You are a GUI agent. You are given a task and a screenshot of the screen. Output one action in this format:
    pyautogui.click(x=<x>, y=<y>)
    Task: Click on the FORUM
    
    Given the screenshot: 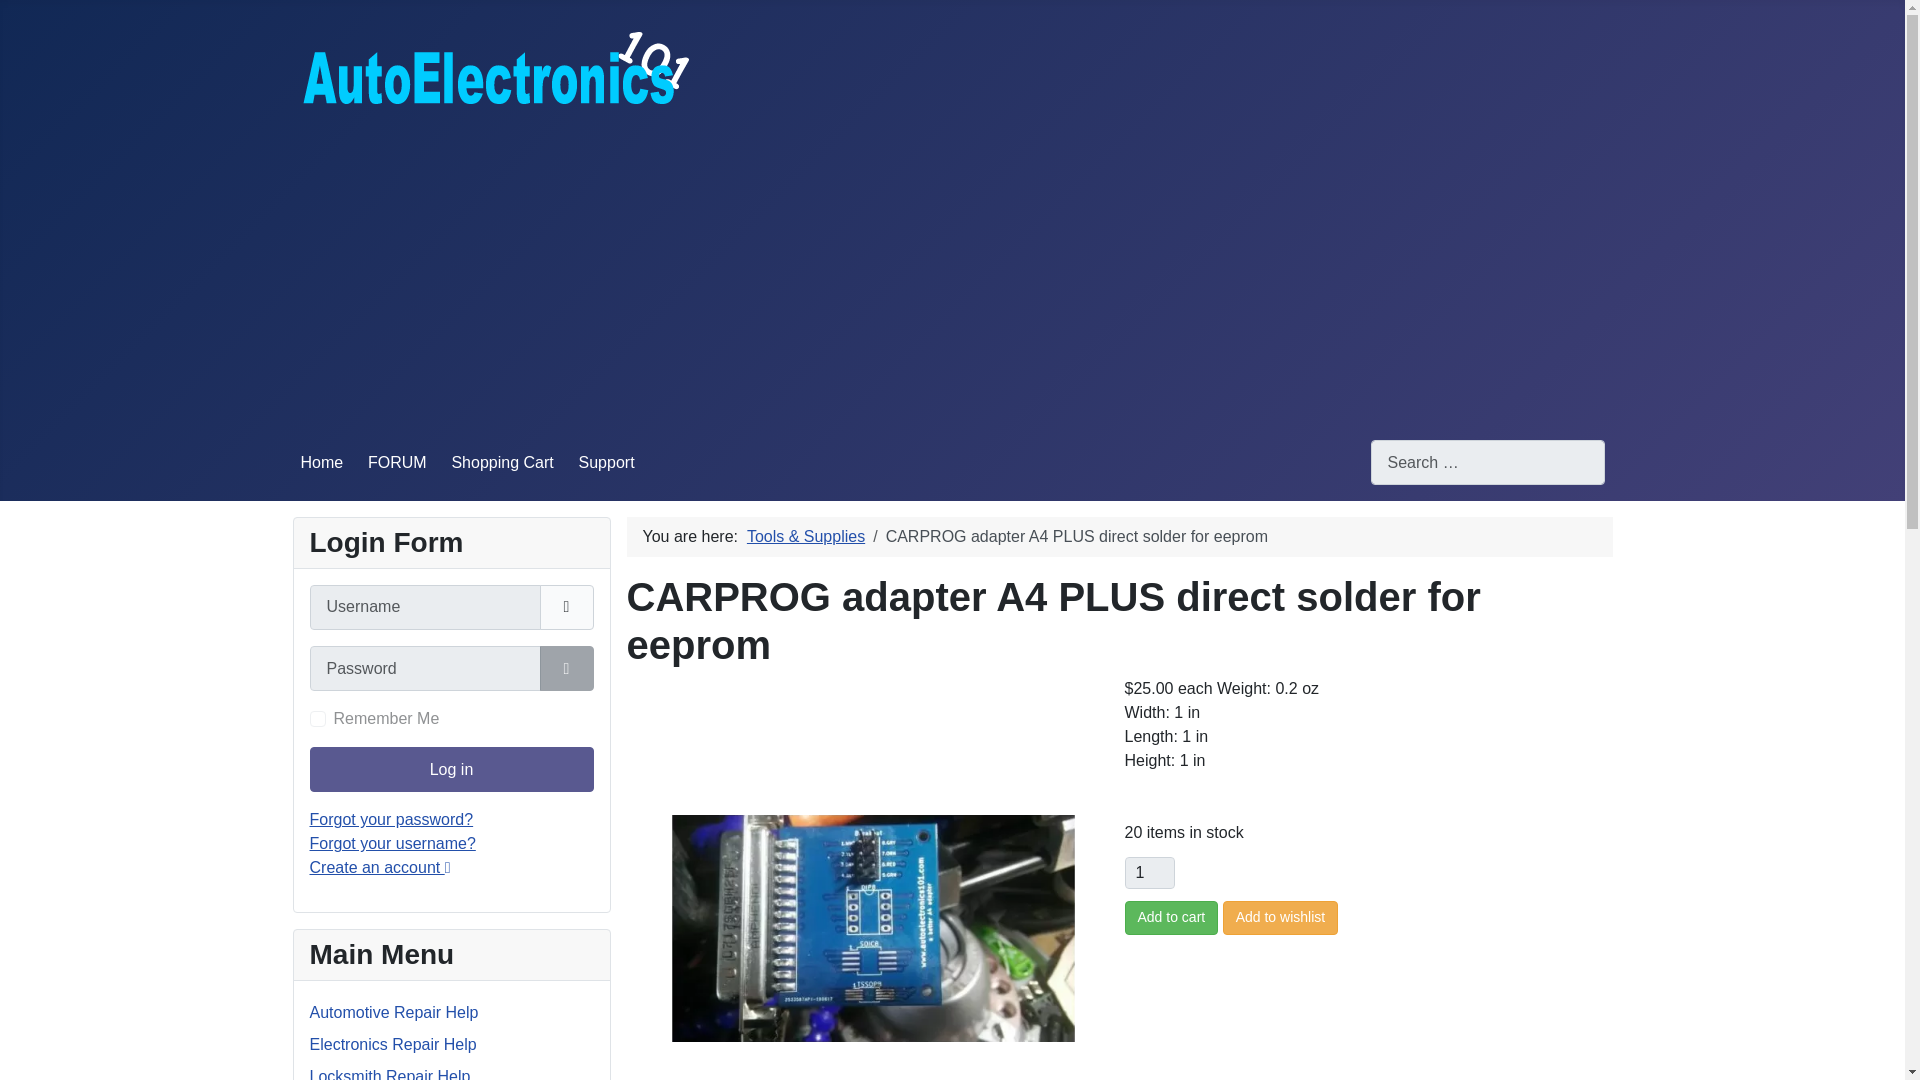 What is the action you would take?
    pyautogui.click(x=397, y=462)
    